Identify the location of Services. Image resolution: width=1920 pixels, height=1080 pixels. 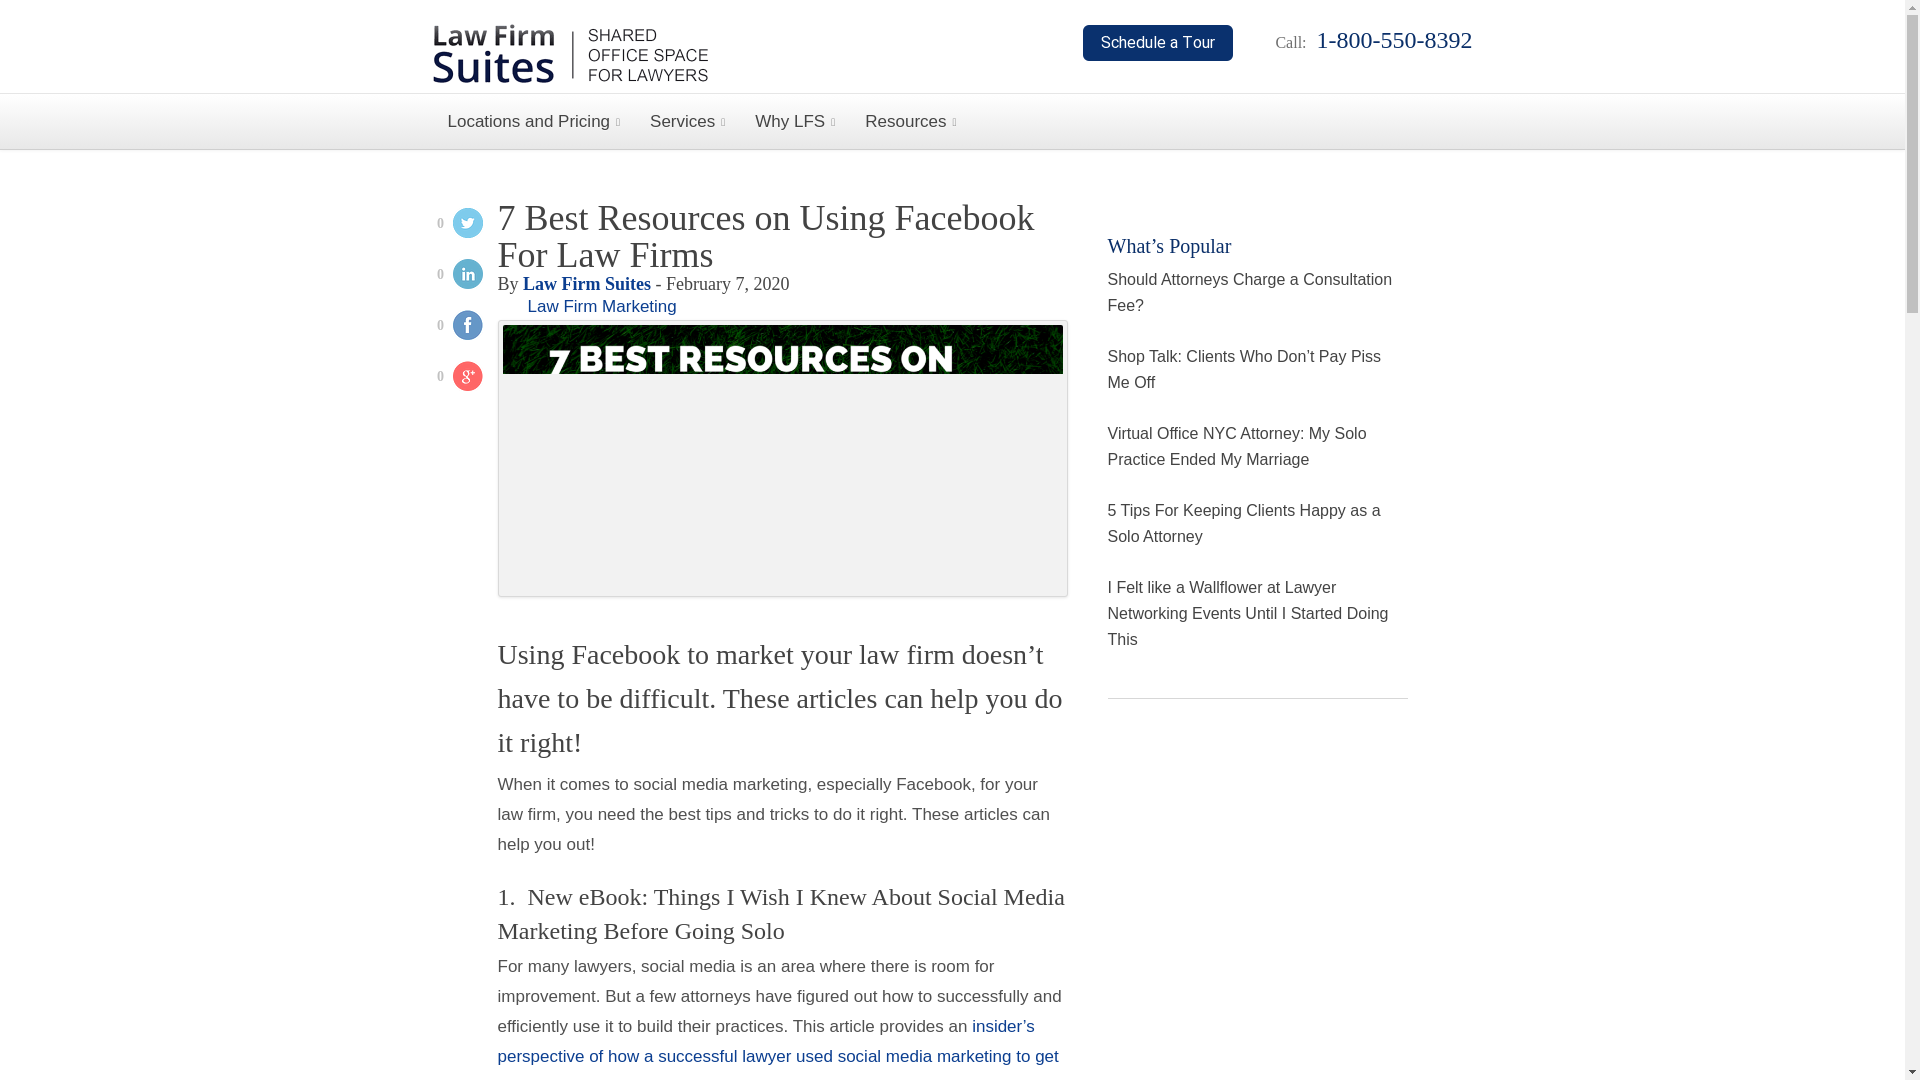
(687, 121).